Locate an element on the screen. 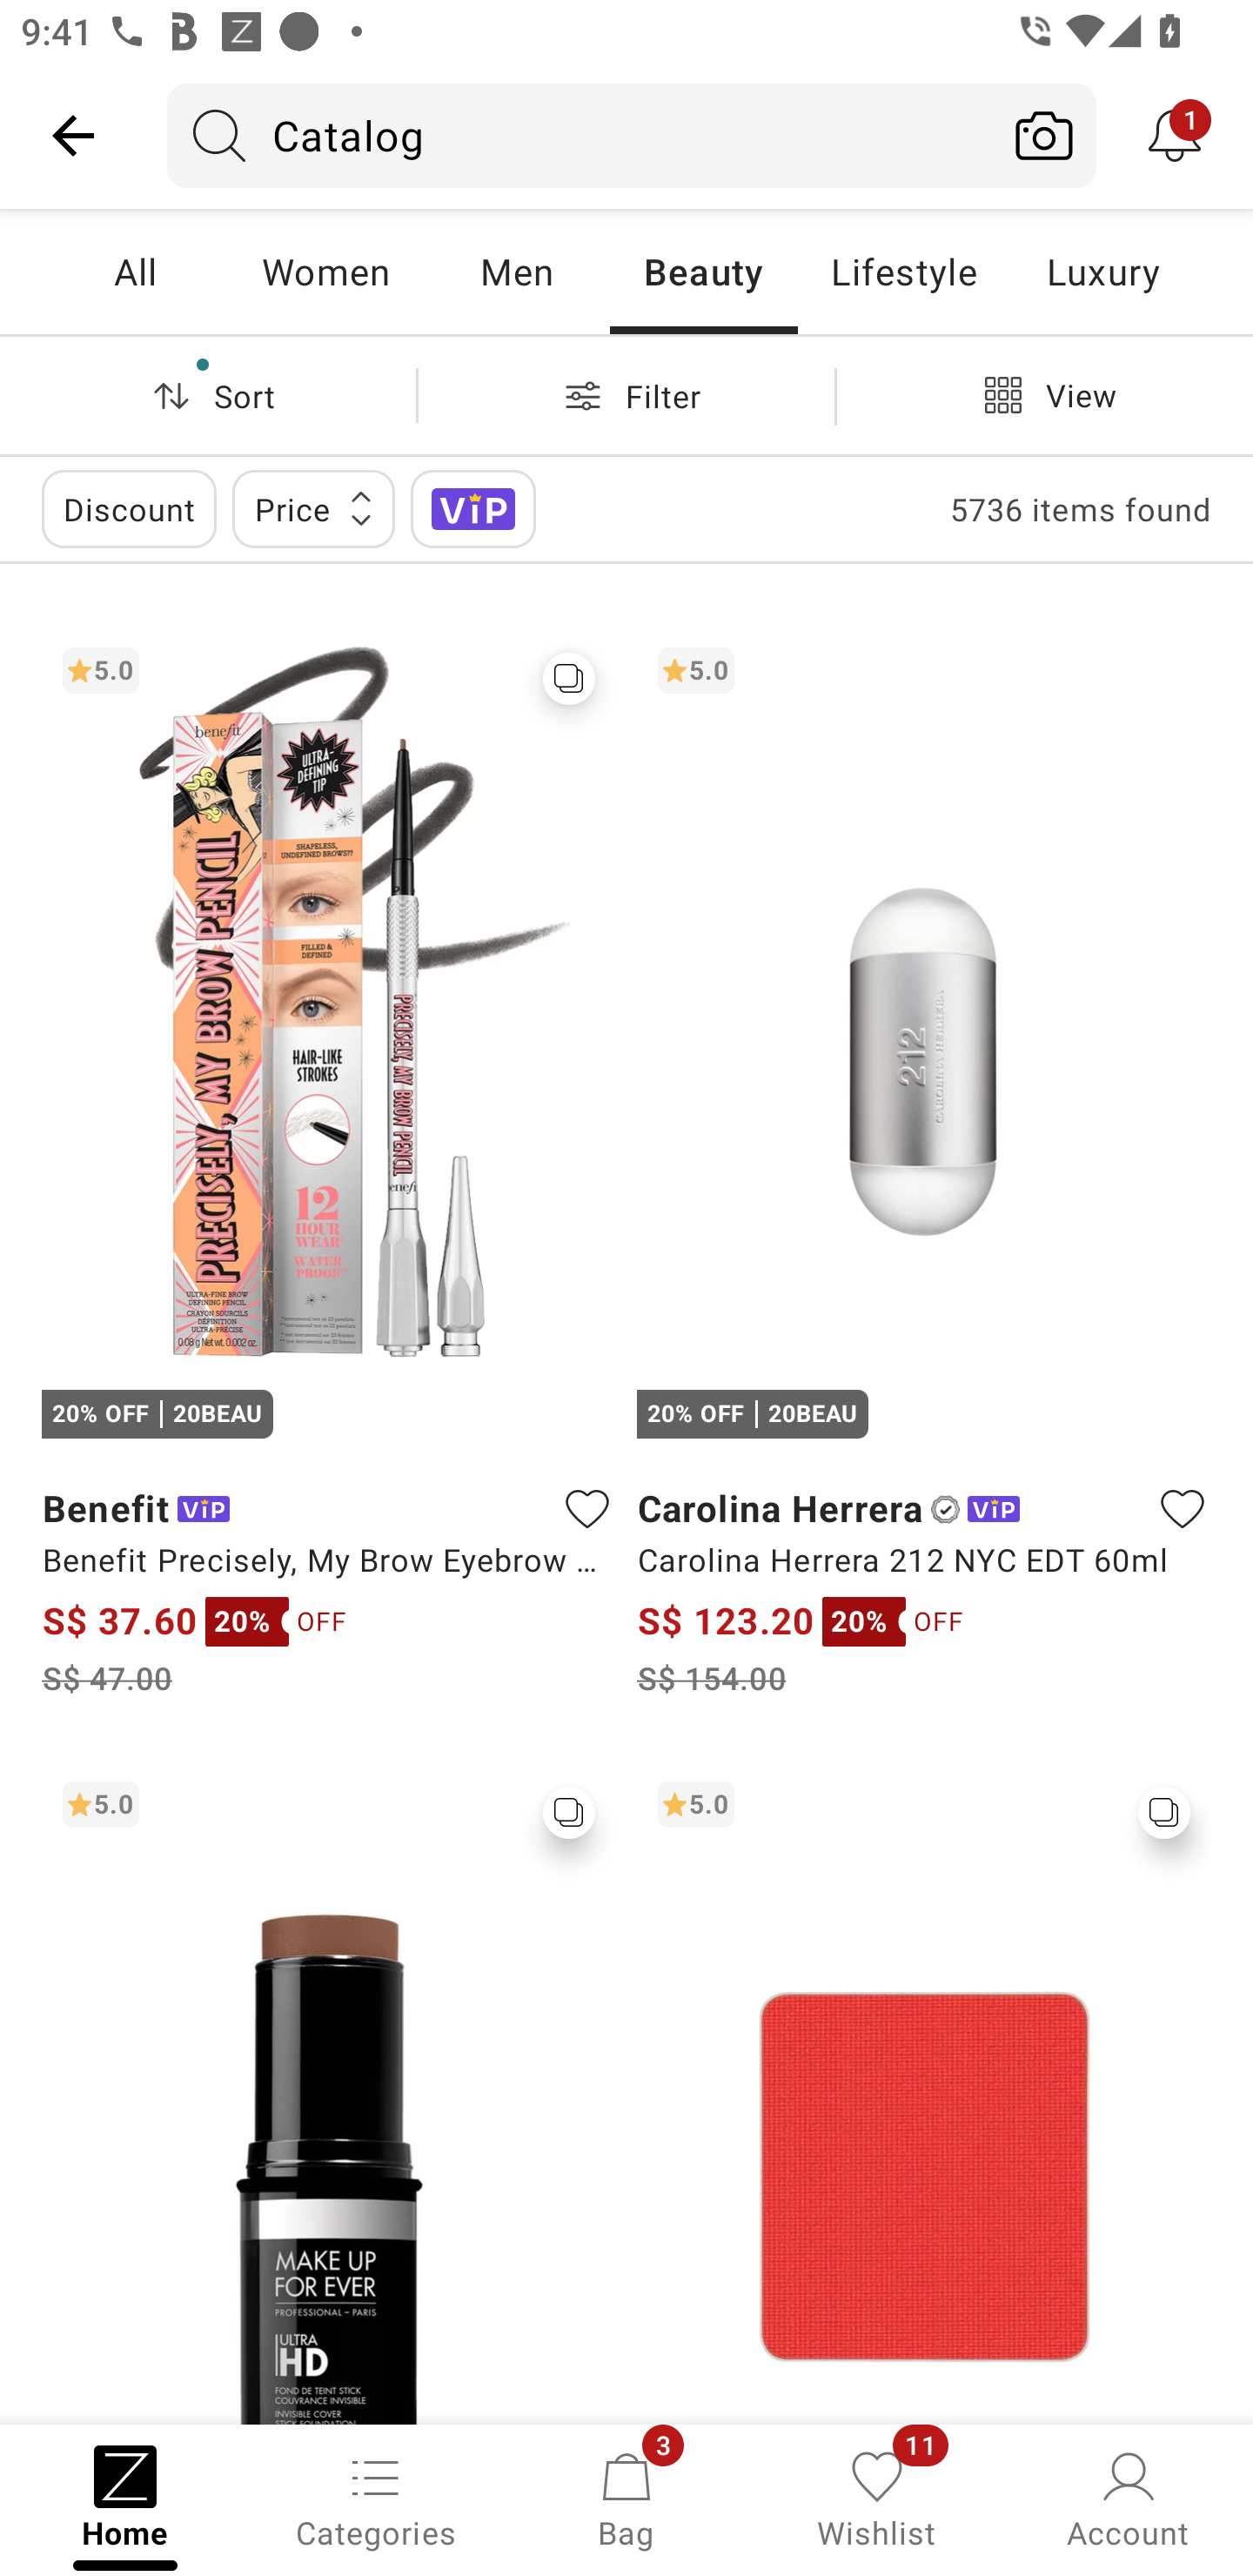 Image resolution: width=1253 pixels, height=2576 pixels. Bag, 3 new notifications Bag is located at coordinates (626, 2498).